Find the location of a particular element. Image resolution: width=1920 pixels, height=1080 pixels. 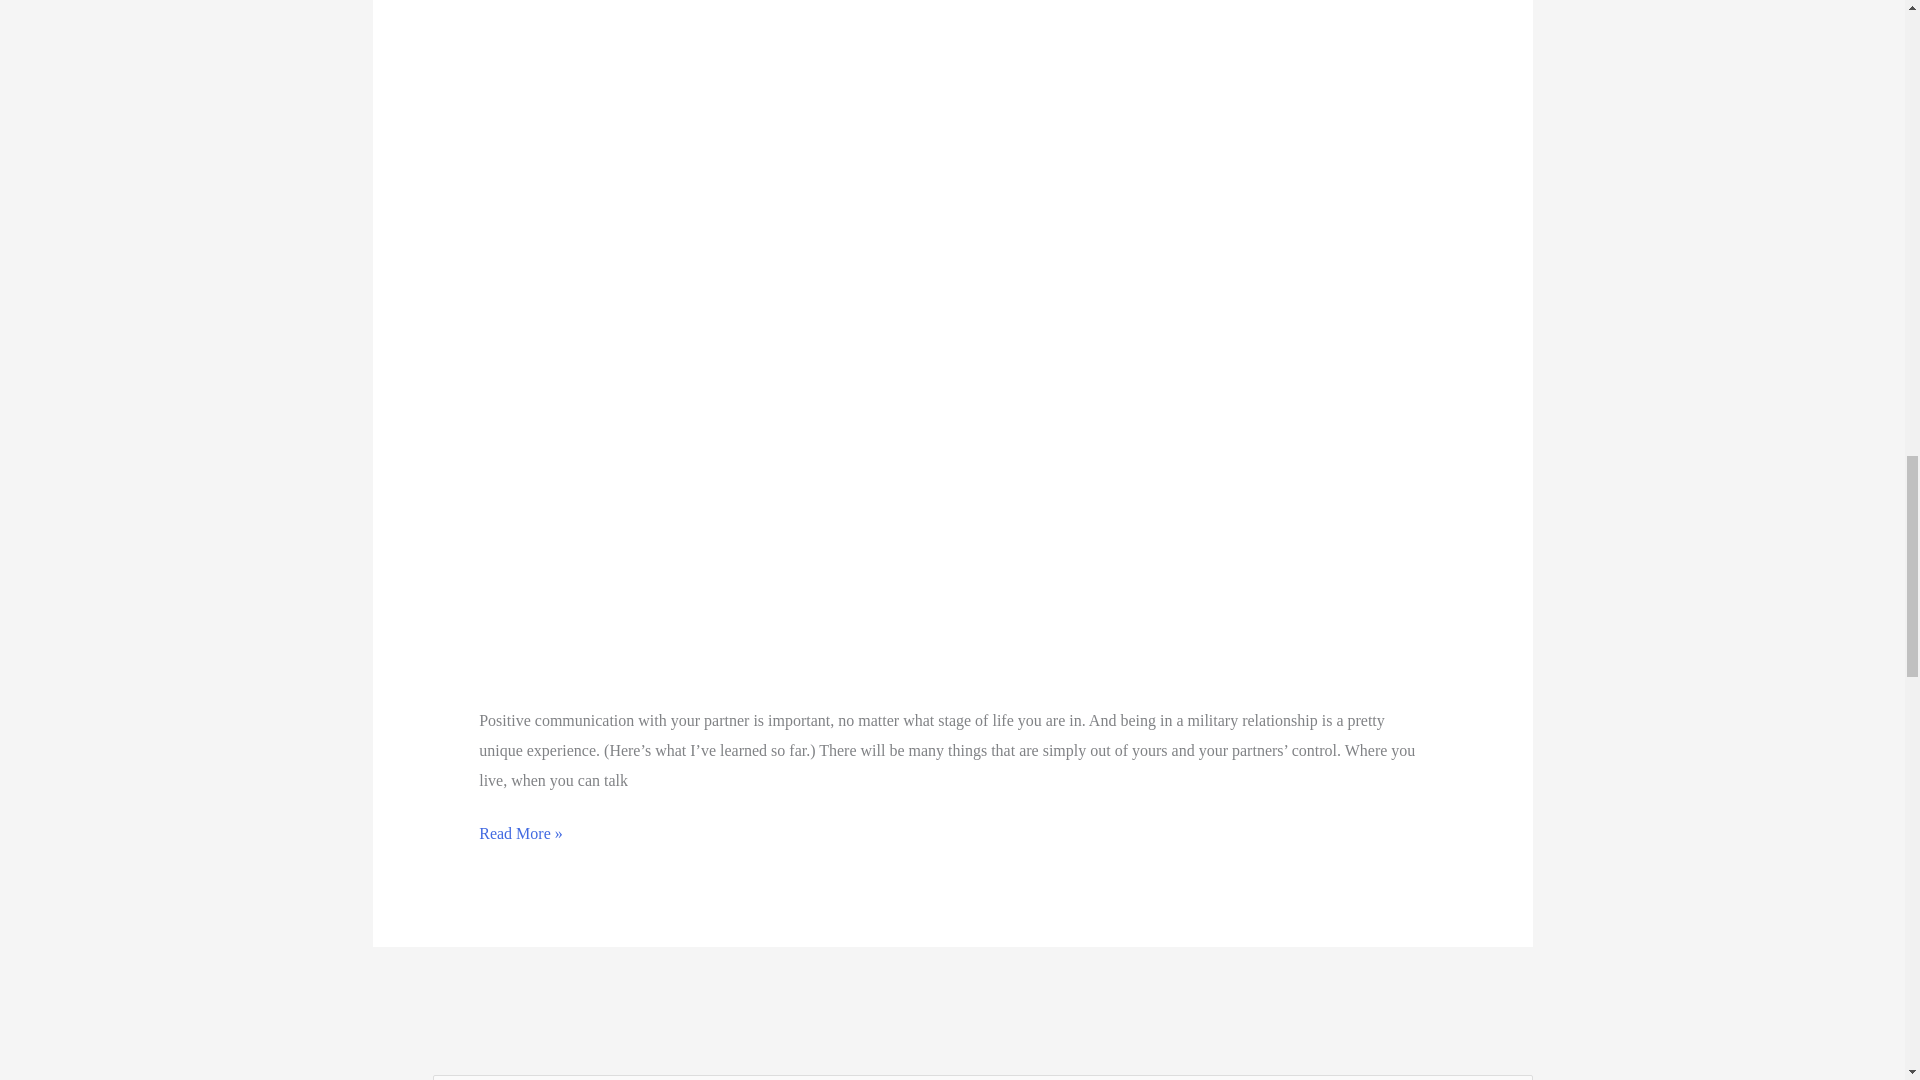

Search is located at coordinates (1510, 1077).